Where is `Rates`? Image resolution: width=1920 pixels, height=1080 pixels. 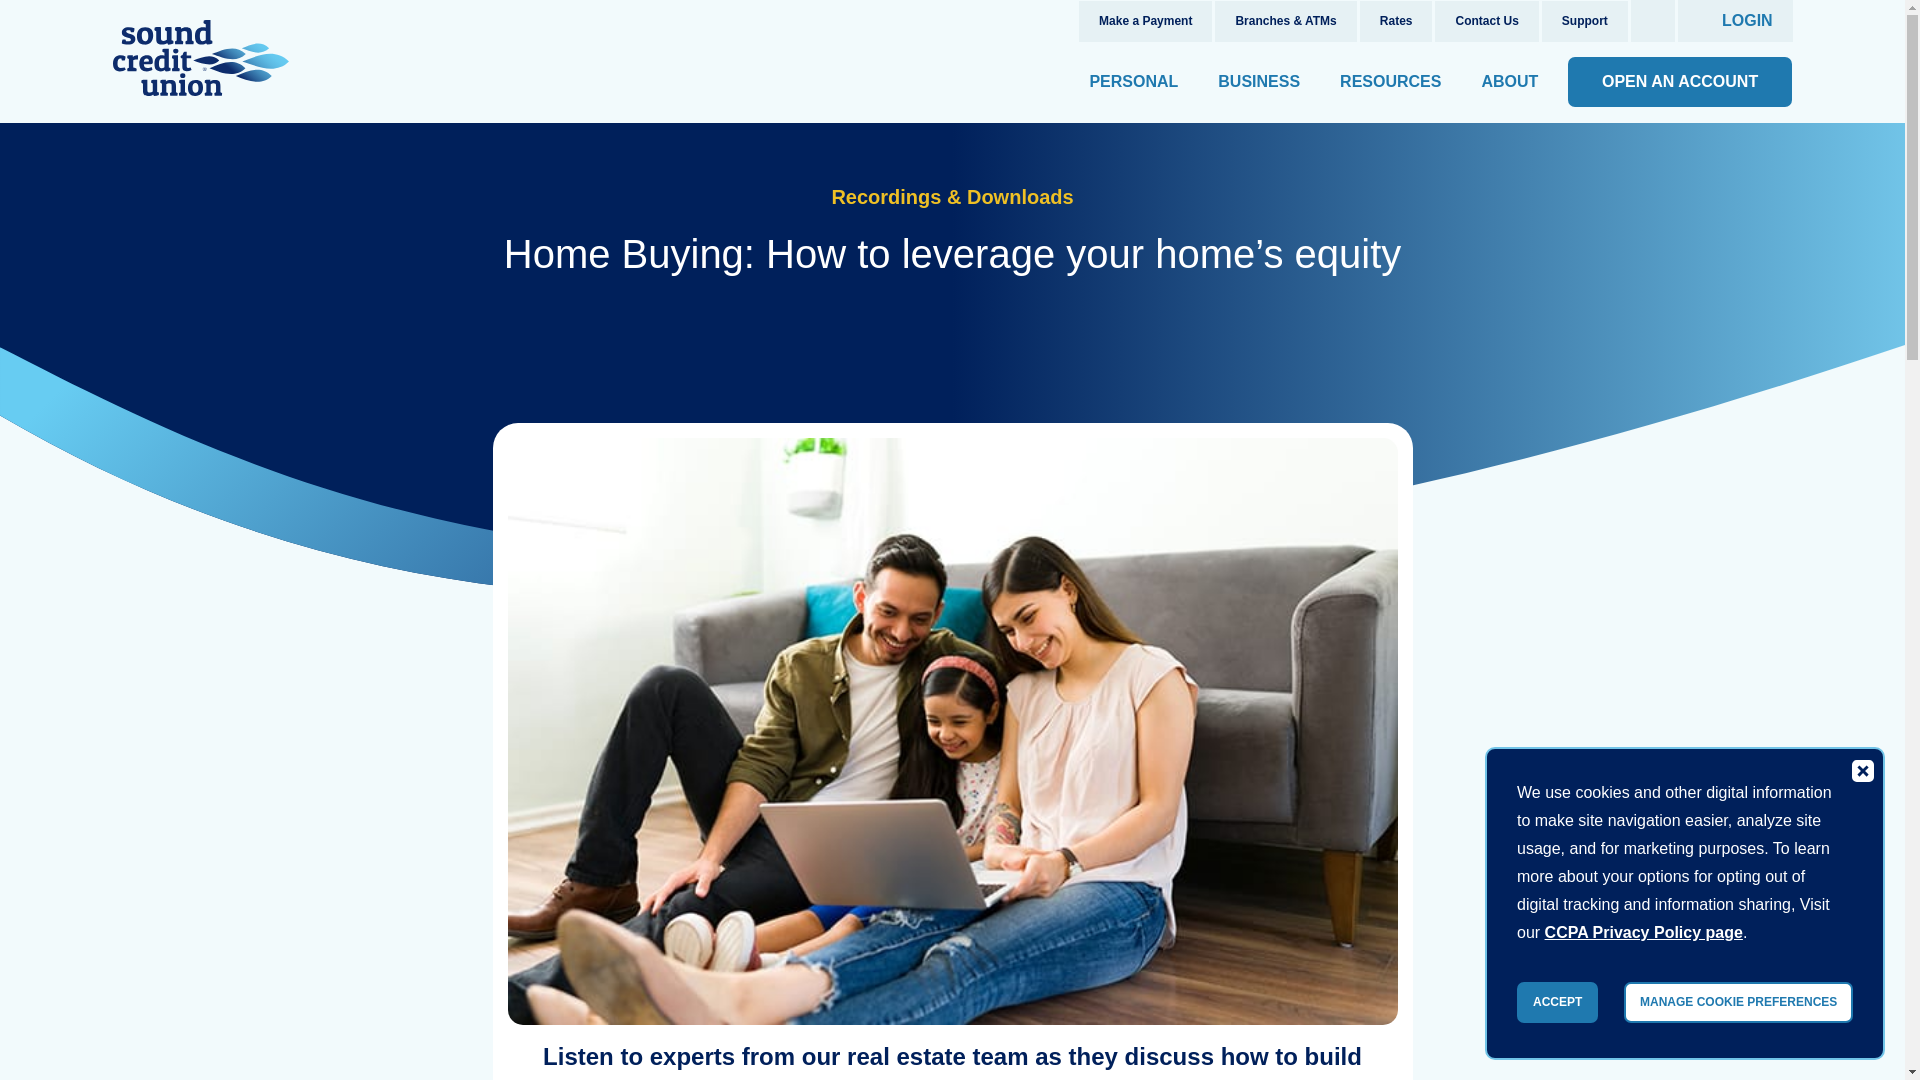 Rates is located at coordinates (1396, 22).